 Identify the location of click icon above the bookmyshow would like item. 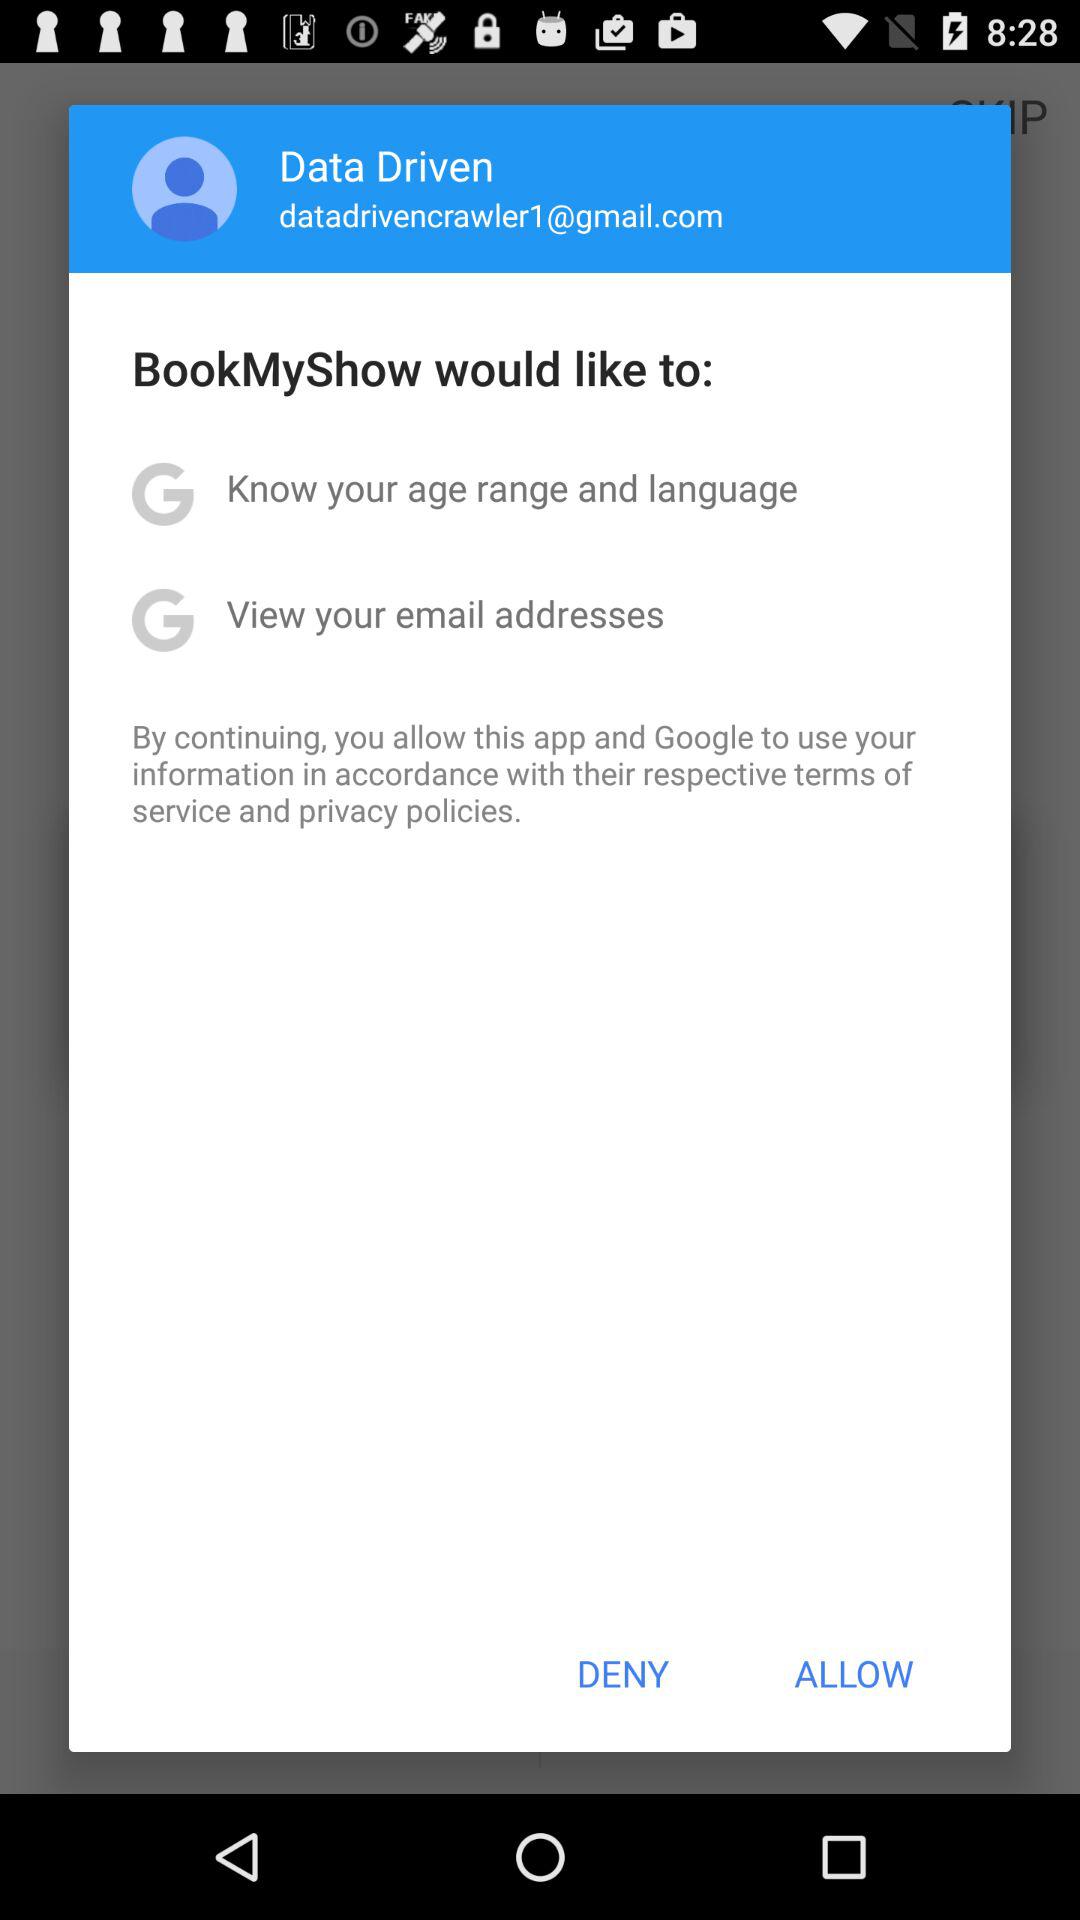
(184, 188).